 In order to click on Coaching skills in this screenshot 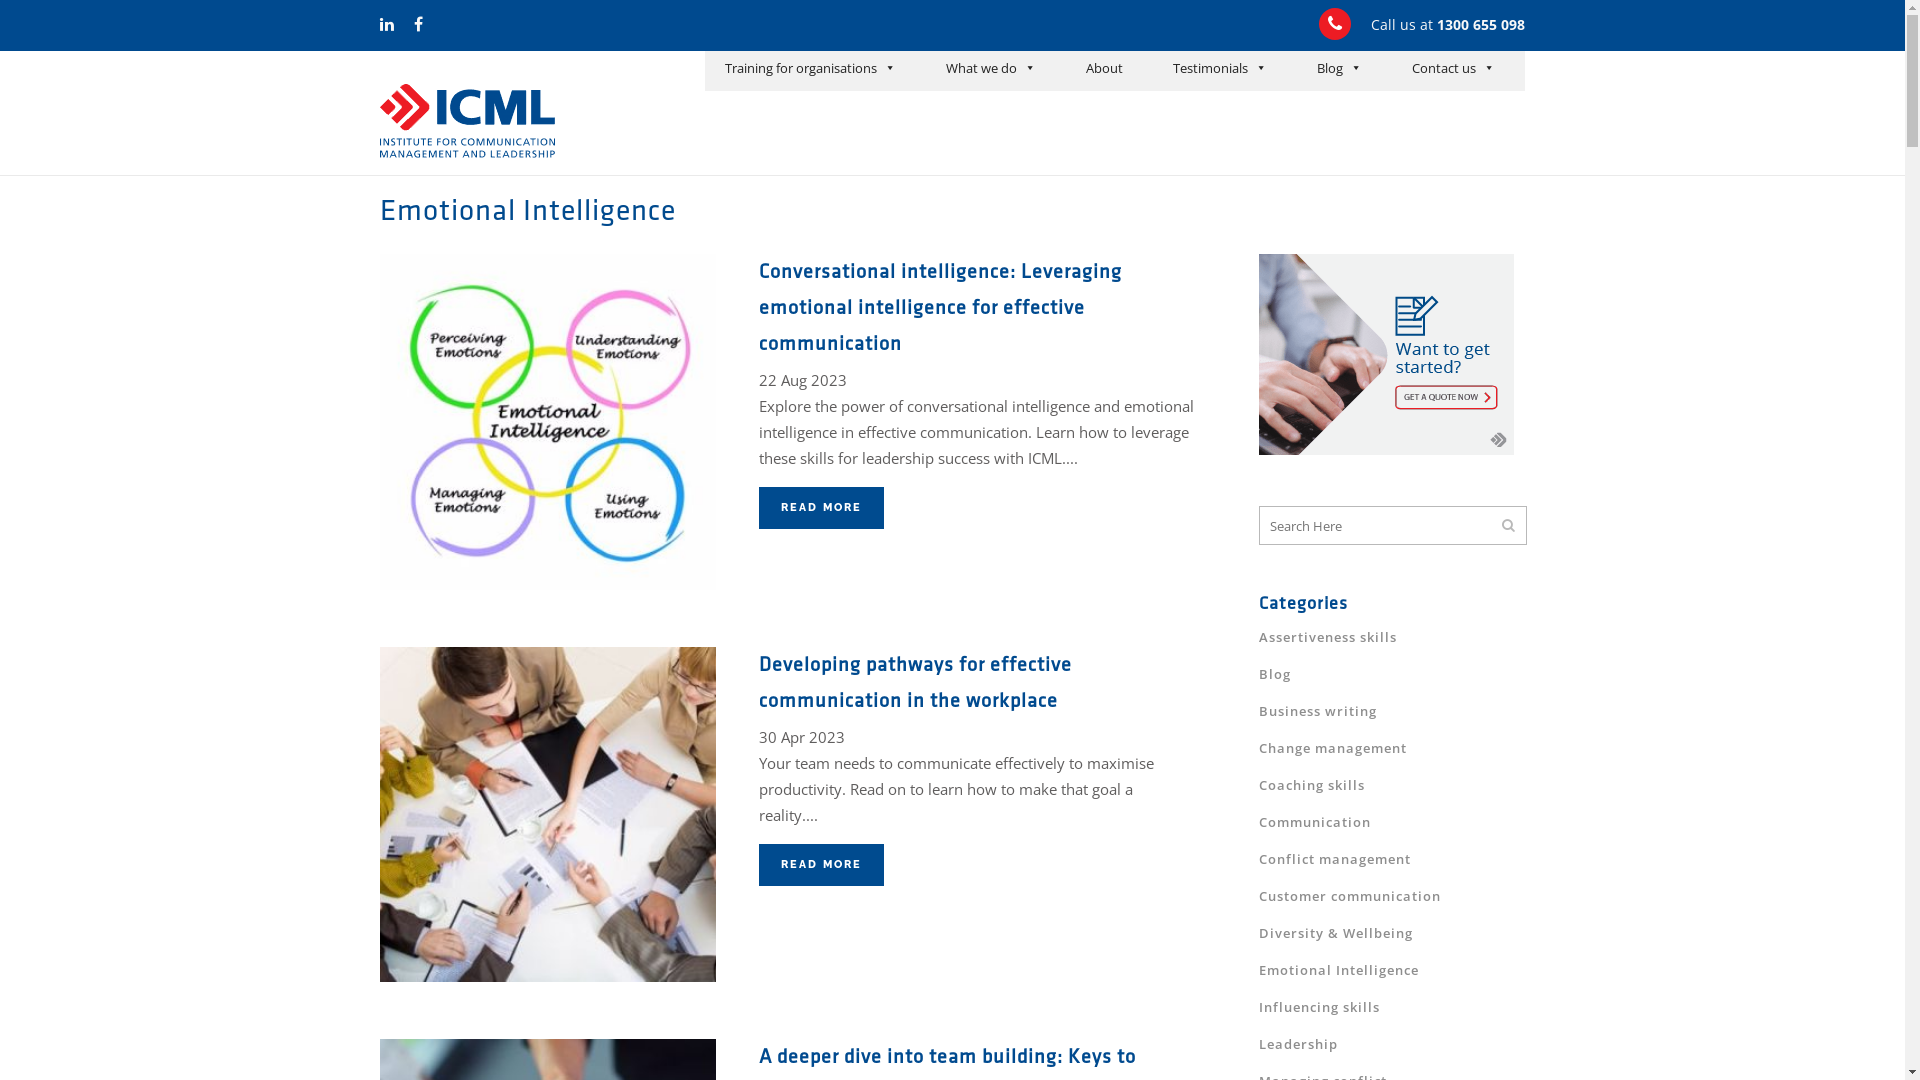, I will do `click(1312, 785)`.